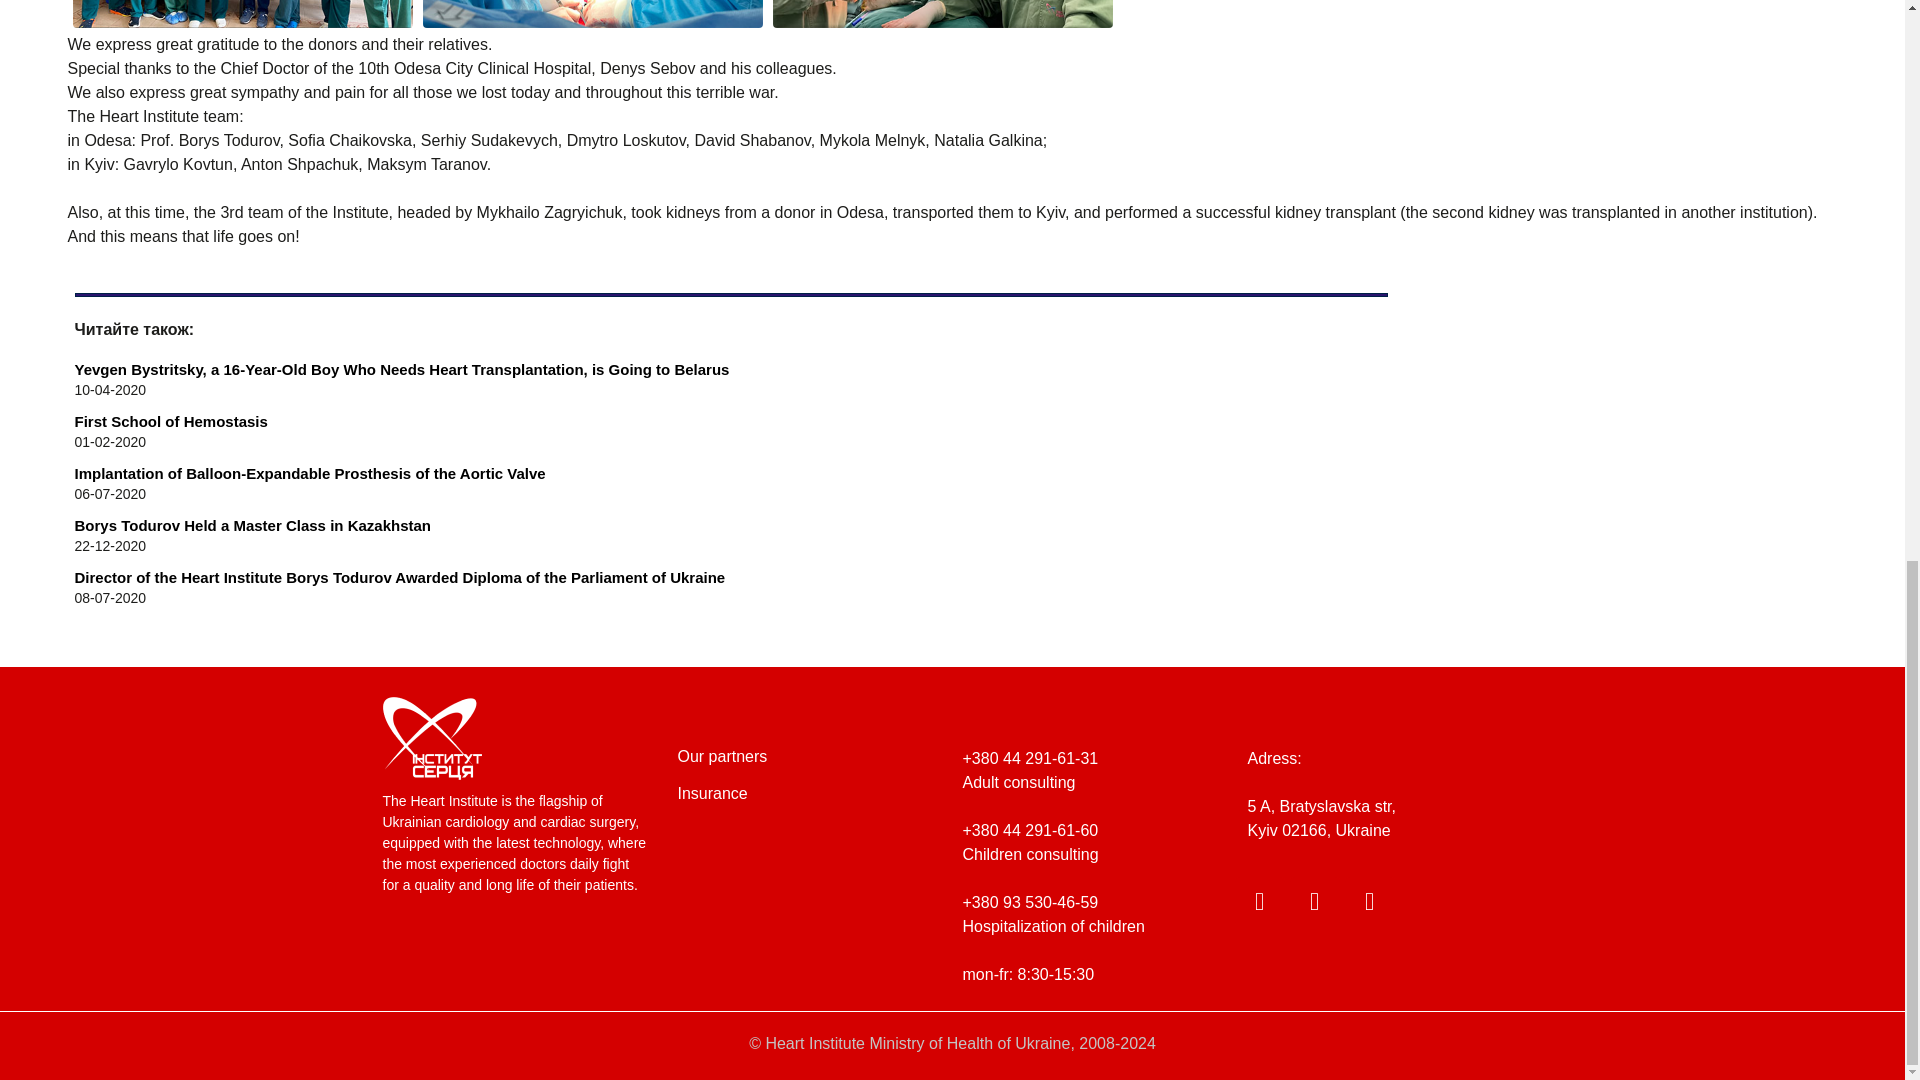 The height and width of the screenshot is (1080, 1920). Describe the element at coordinates (731, 525) in the screenshot. I see `Borys Todurov Held a Master Class in Kazakhstan` at that location.